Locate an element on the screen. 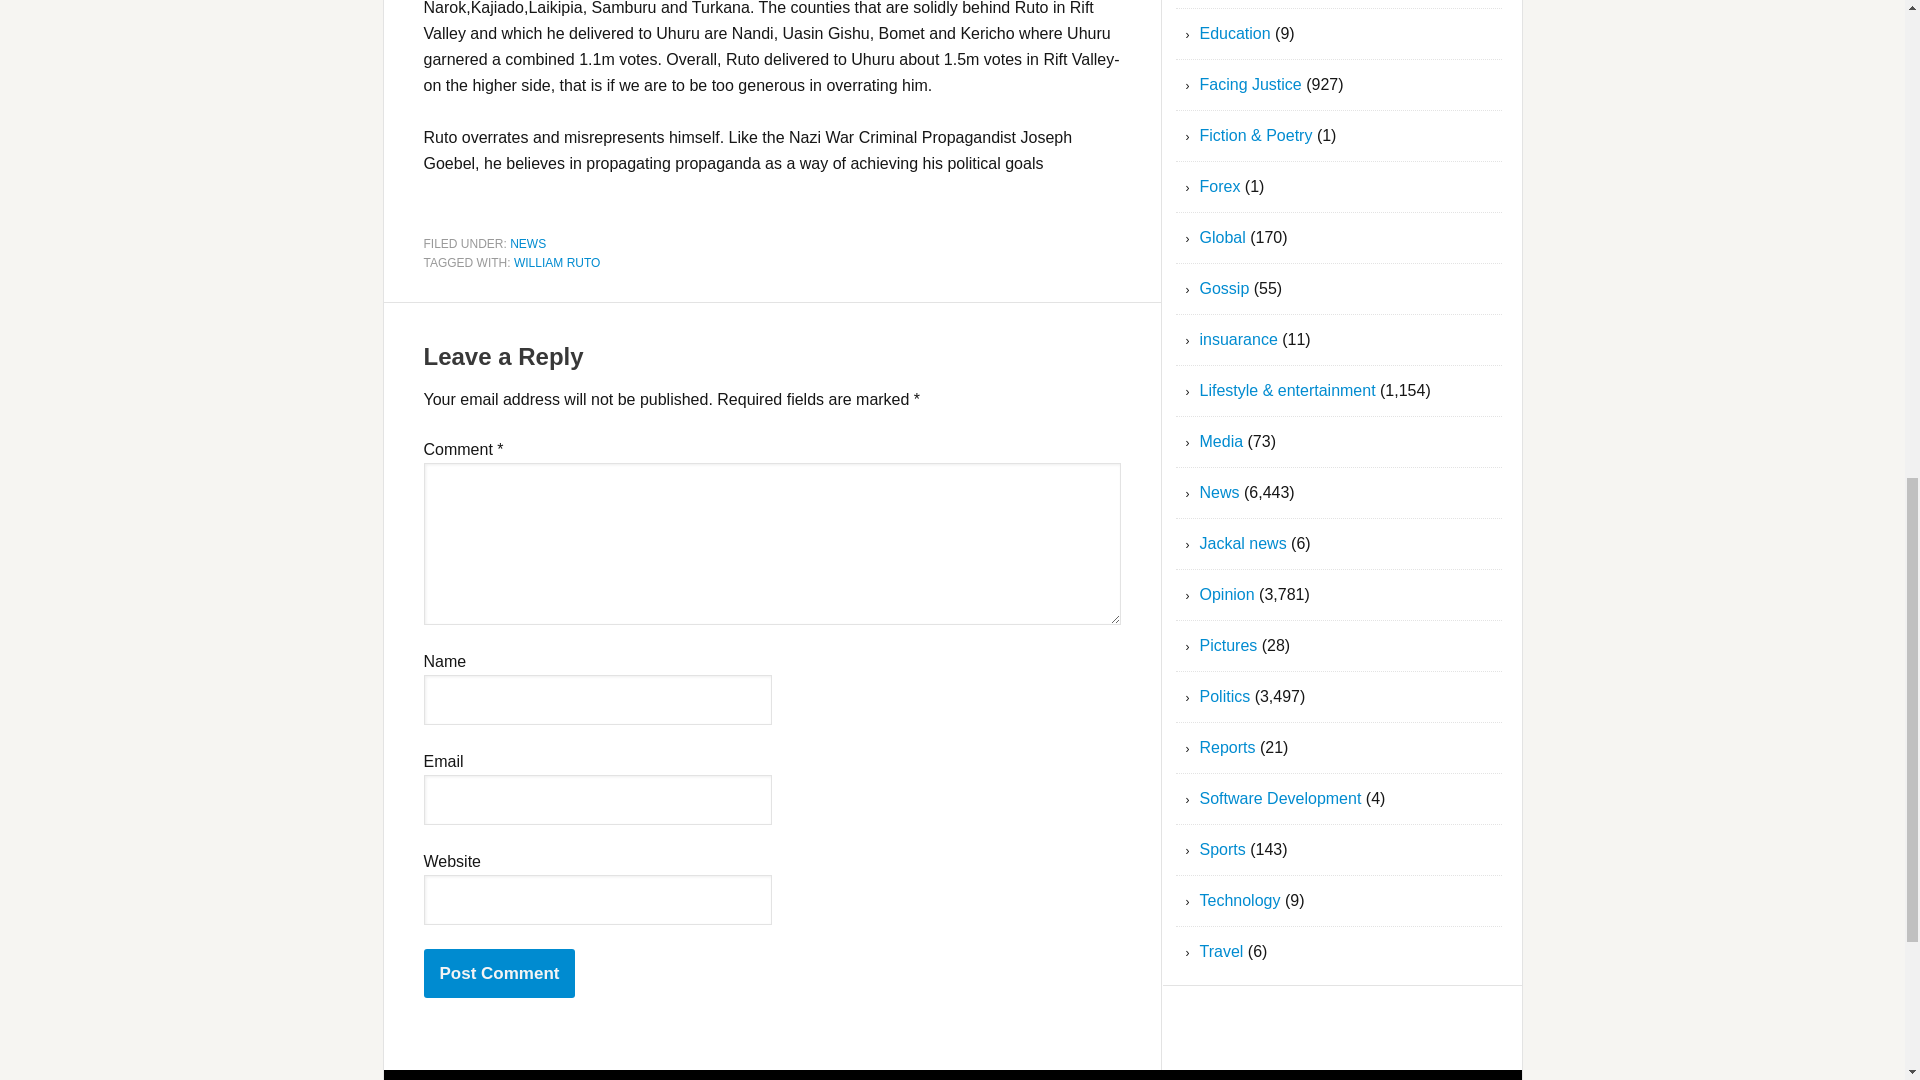 The width and height of the screenshot is (1920, 1080). Opinion is located at coordinates (1228, 594).